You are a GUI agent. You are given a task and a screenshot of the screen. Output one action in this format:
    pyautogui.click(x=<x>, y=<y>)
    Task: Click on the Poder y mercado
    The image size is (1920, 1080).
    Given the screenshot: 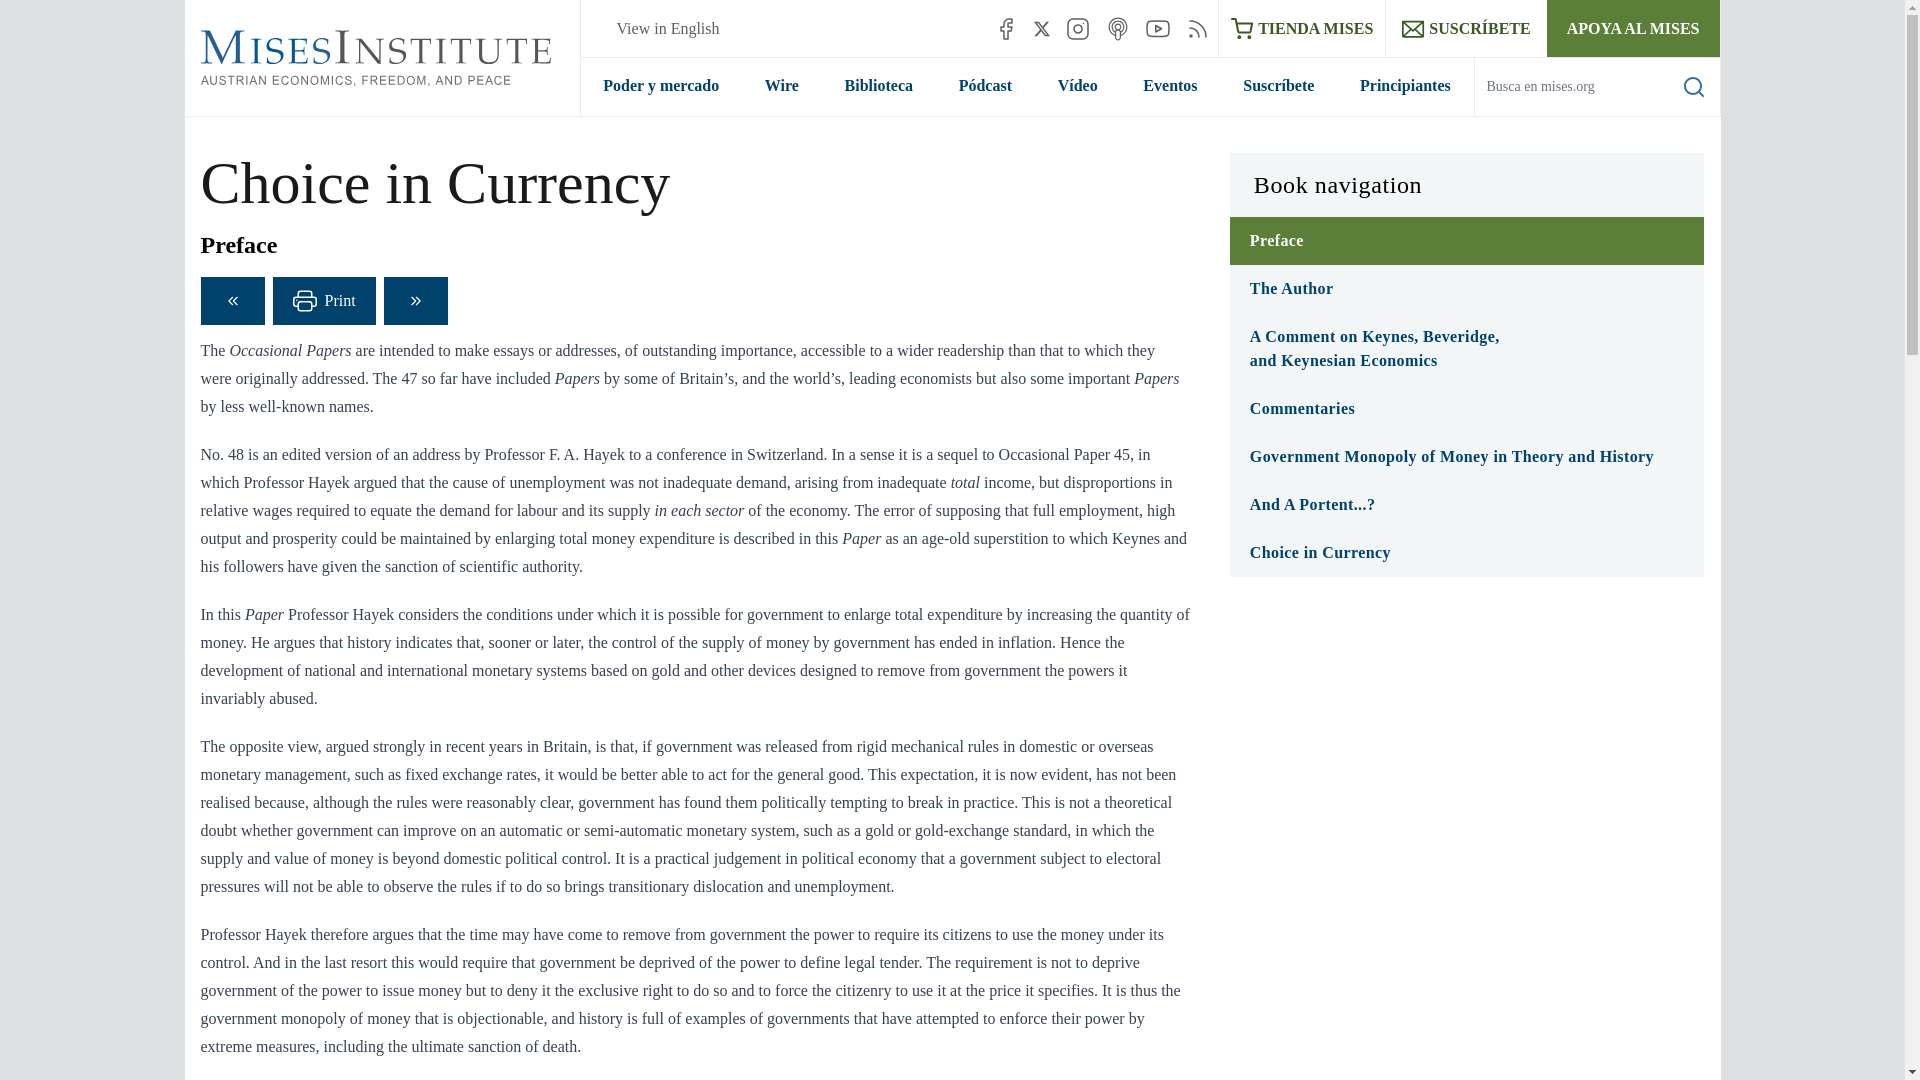 What is the action you would take?
    pyautogui.click(x=660, y=86)
    